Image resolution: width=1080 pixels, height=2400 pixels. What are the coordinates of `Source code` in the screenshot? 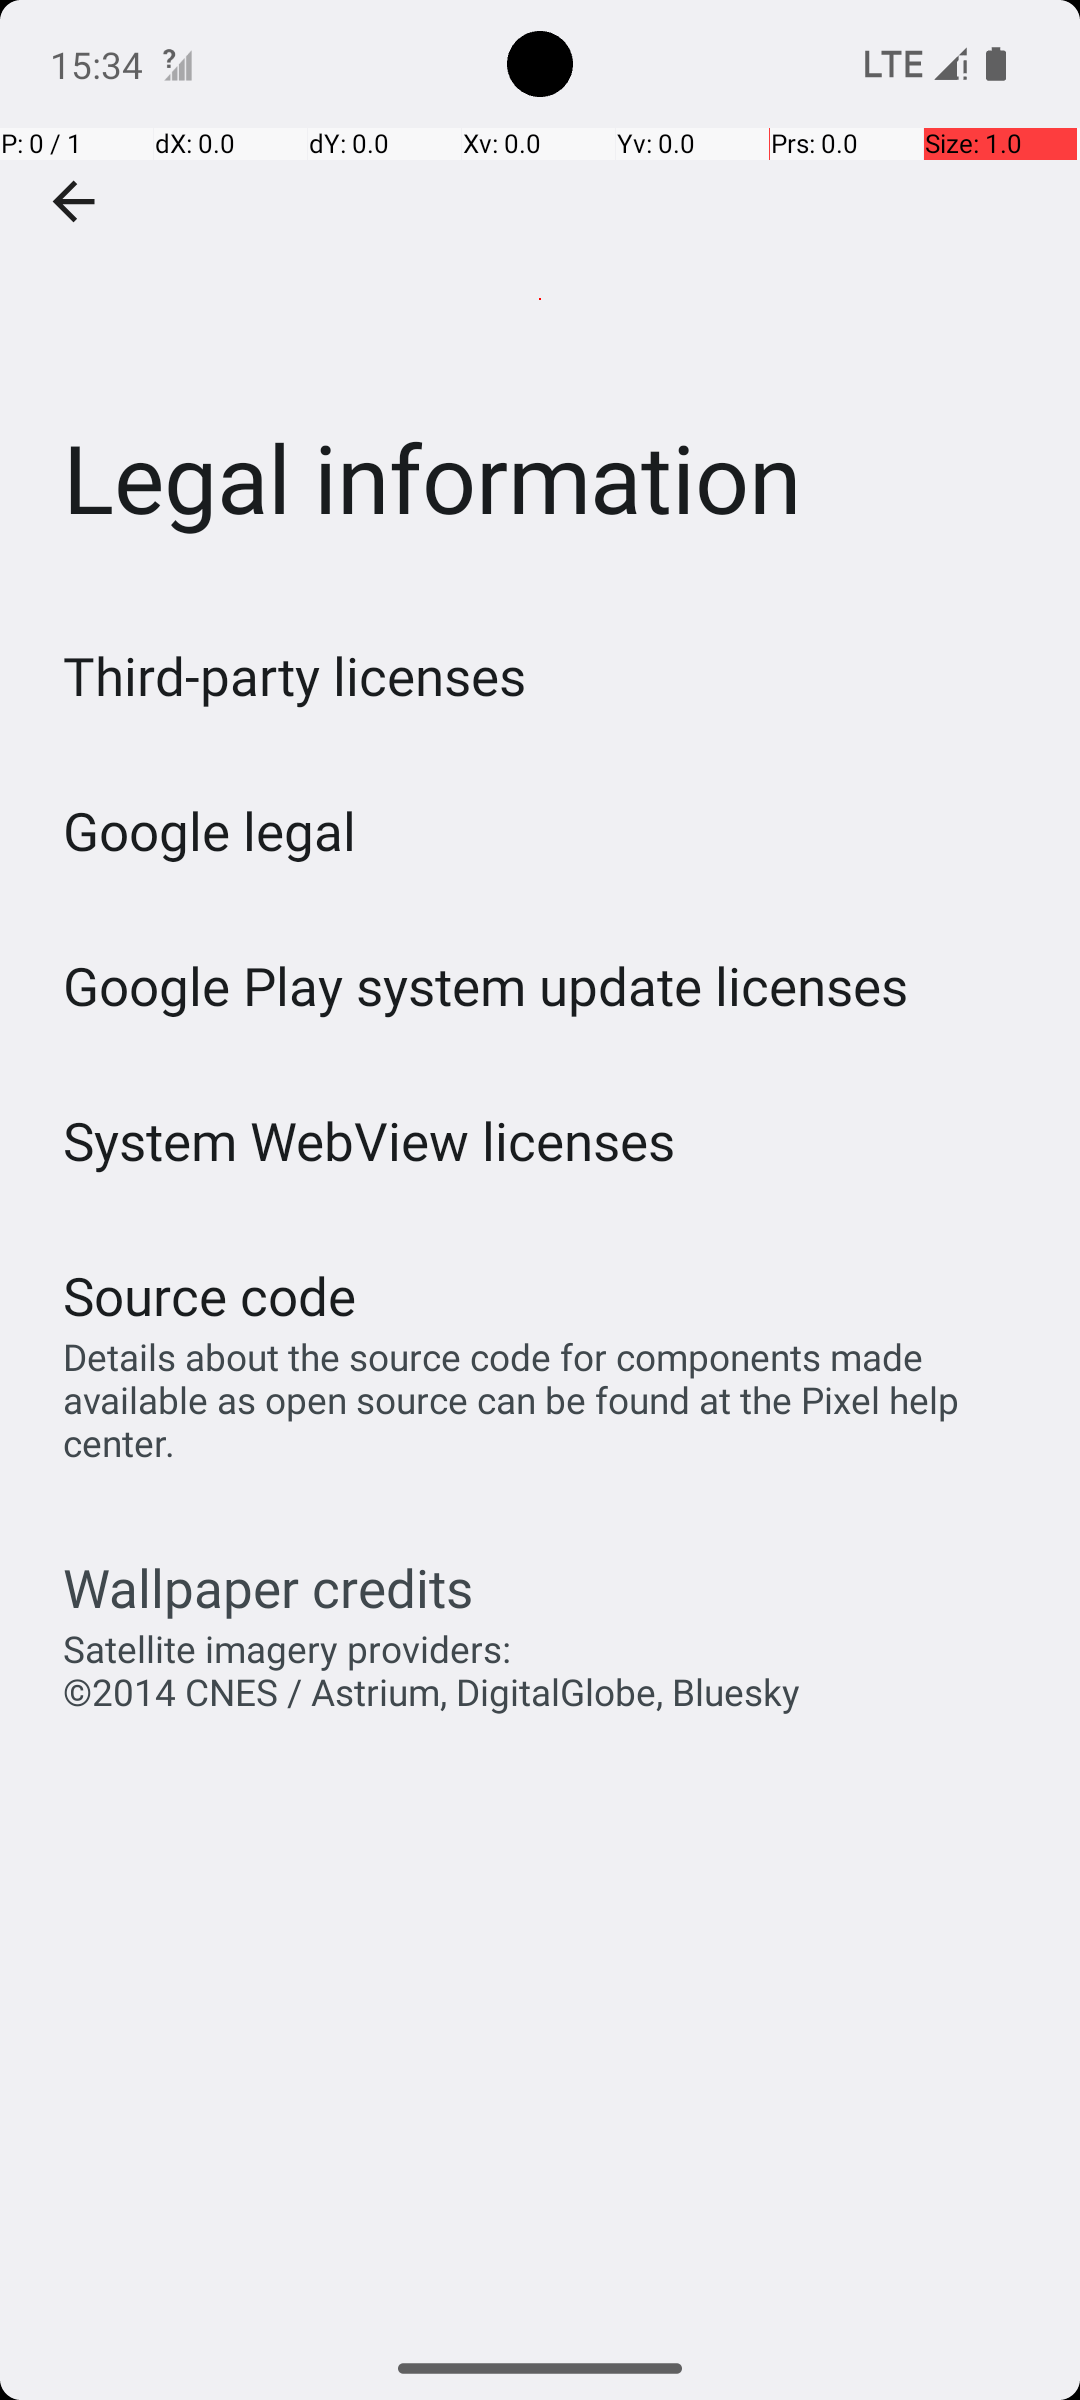 It's located at (210, 1296).